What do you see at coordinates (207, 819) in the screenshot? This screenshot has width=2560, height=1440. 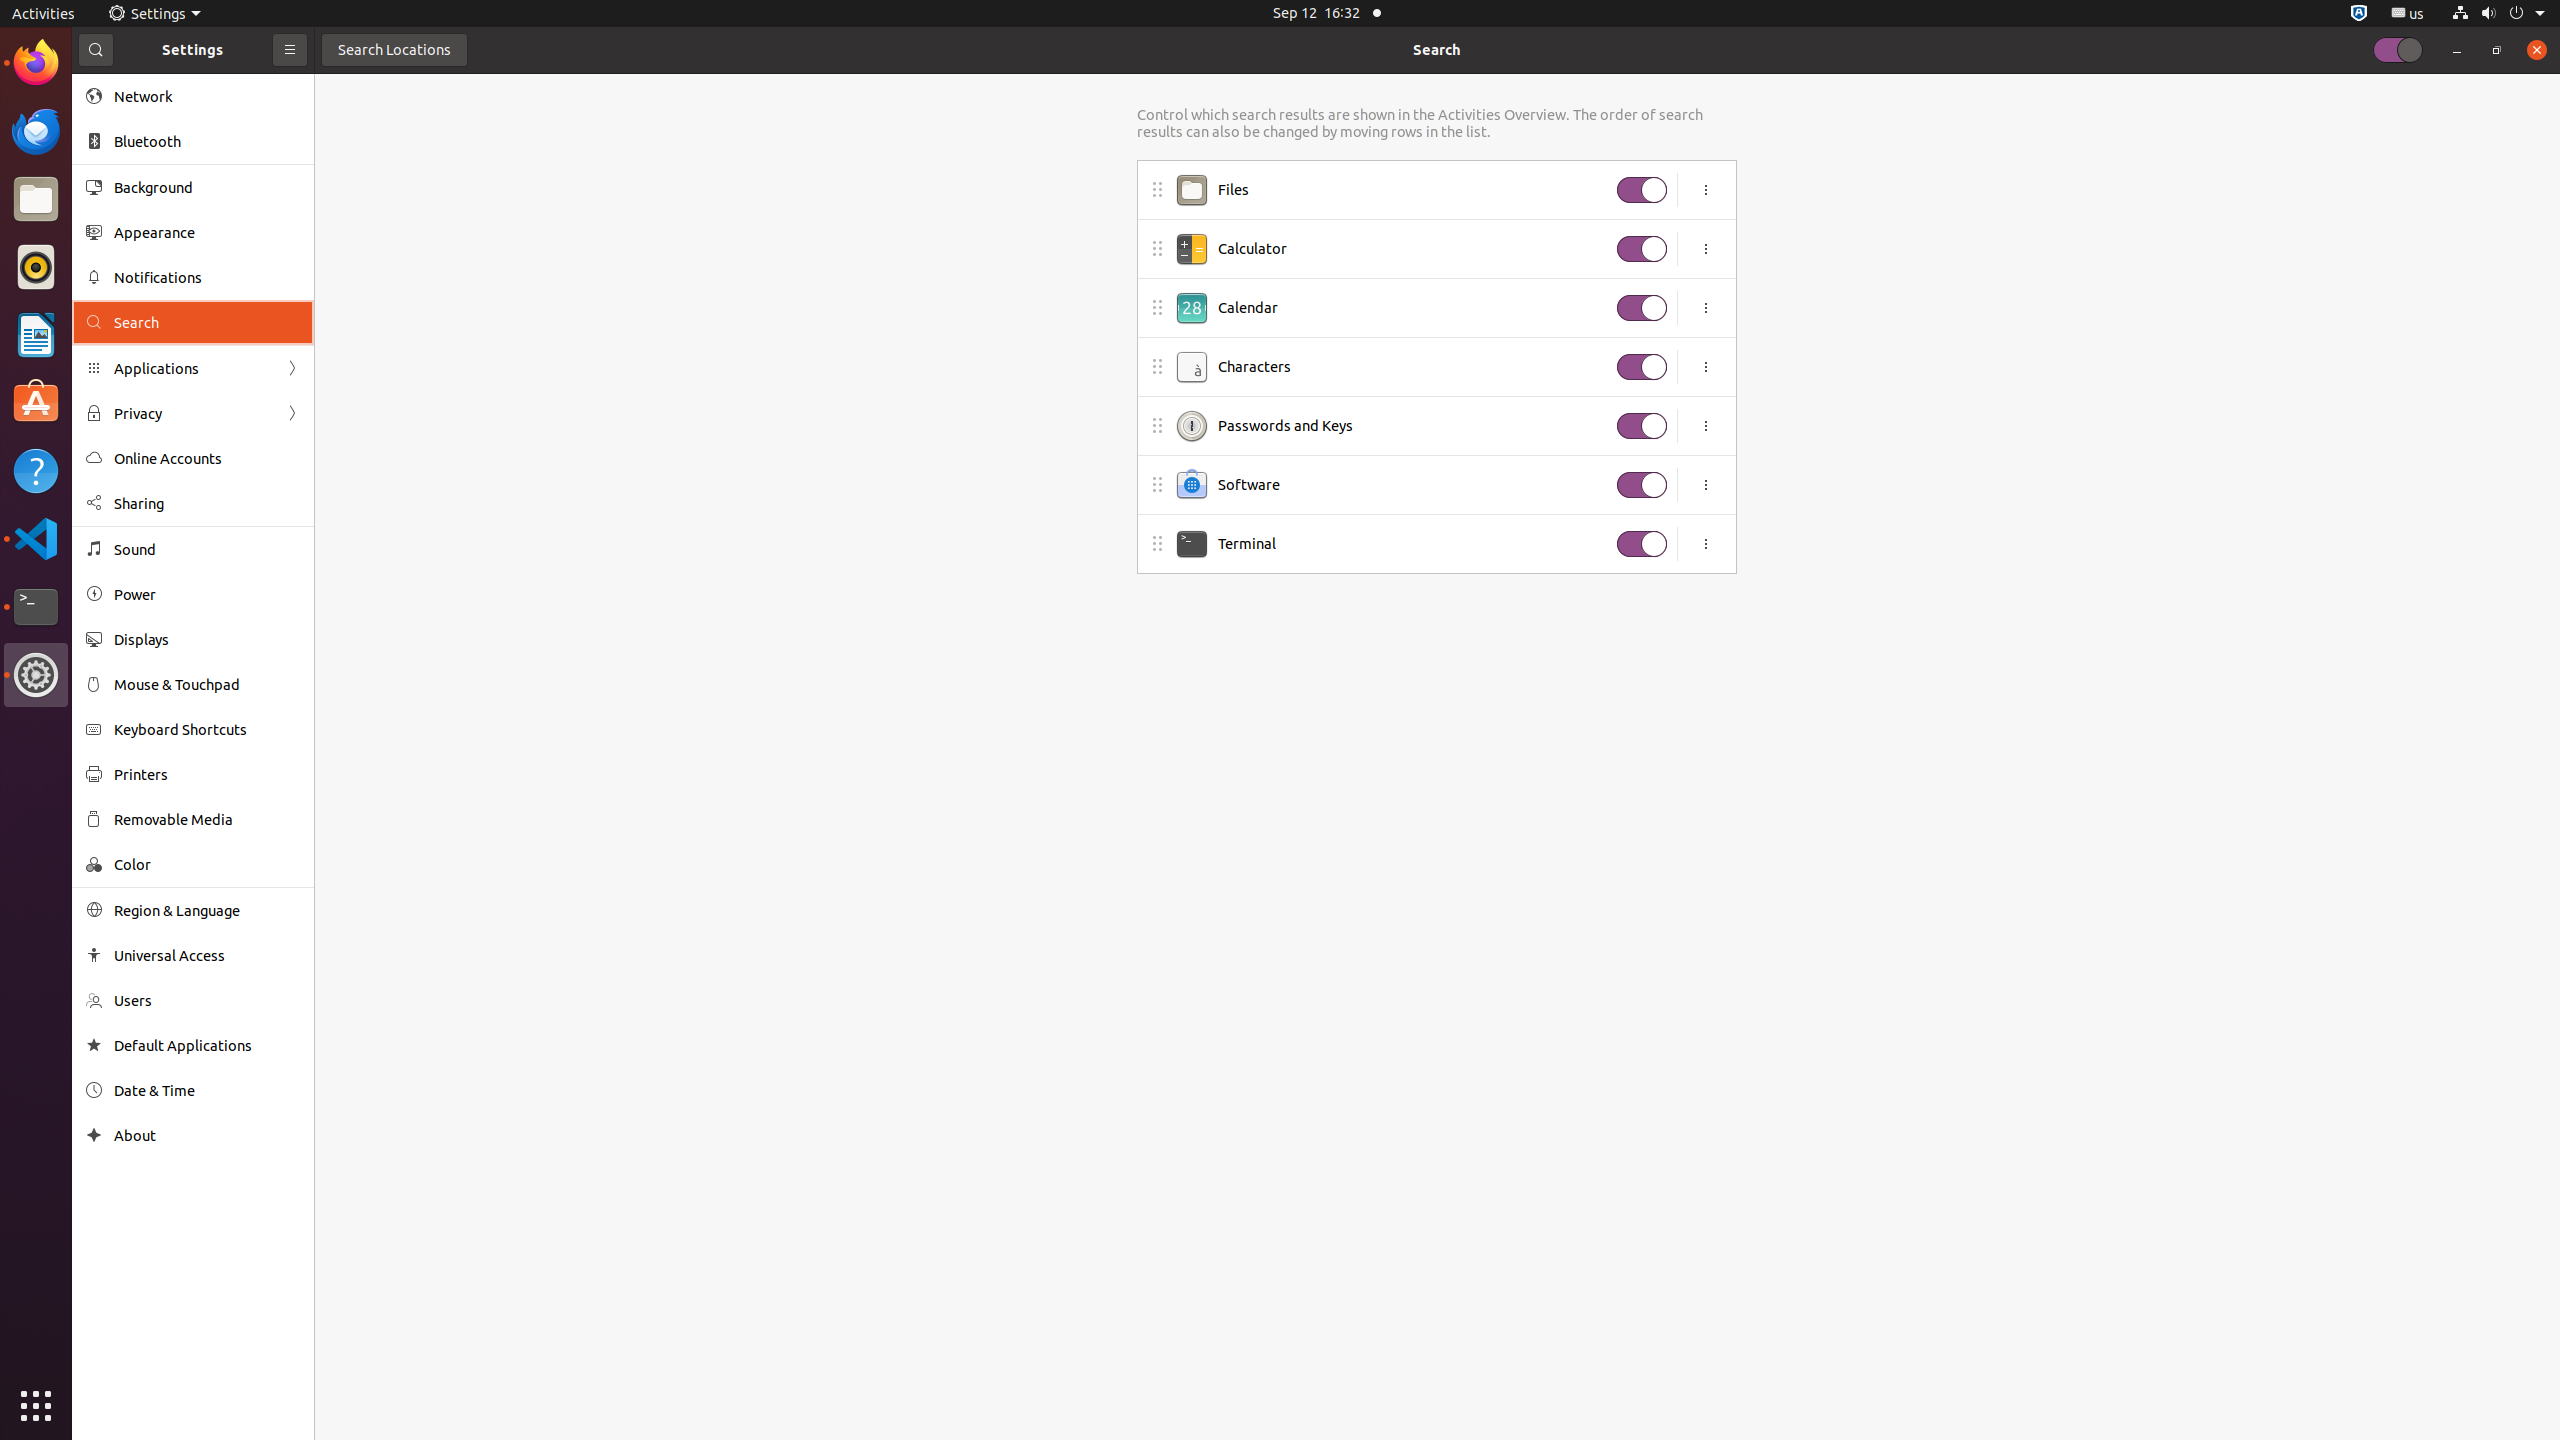 I see `Removable Media` at bounding box center [207, 819].